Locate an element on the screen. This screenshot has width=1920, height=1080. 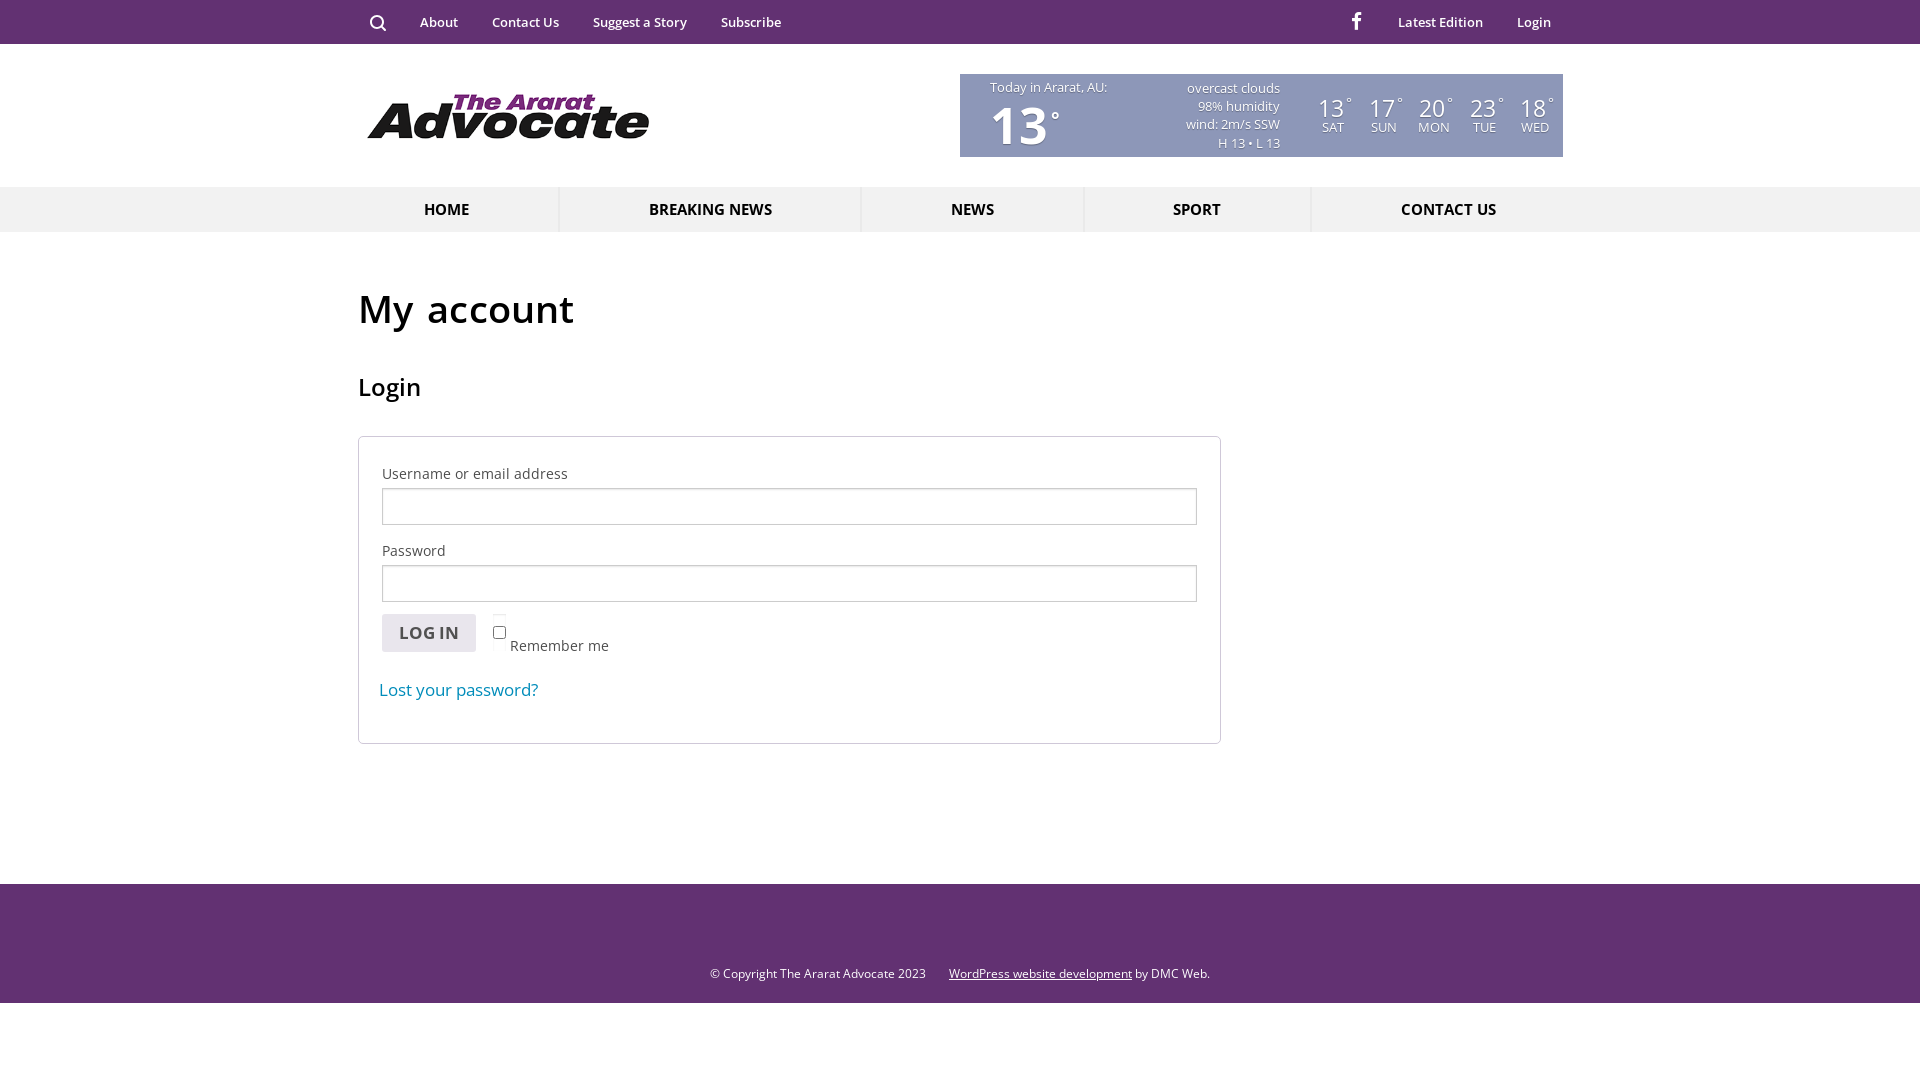
Lost your password? is located at coordinates (458, 690).